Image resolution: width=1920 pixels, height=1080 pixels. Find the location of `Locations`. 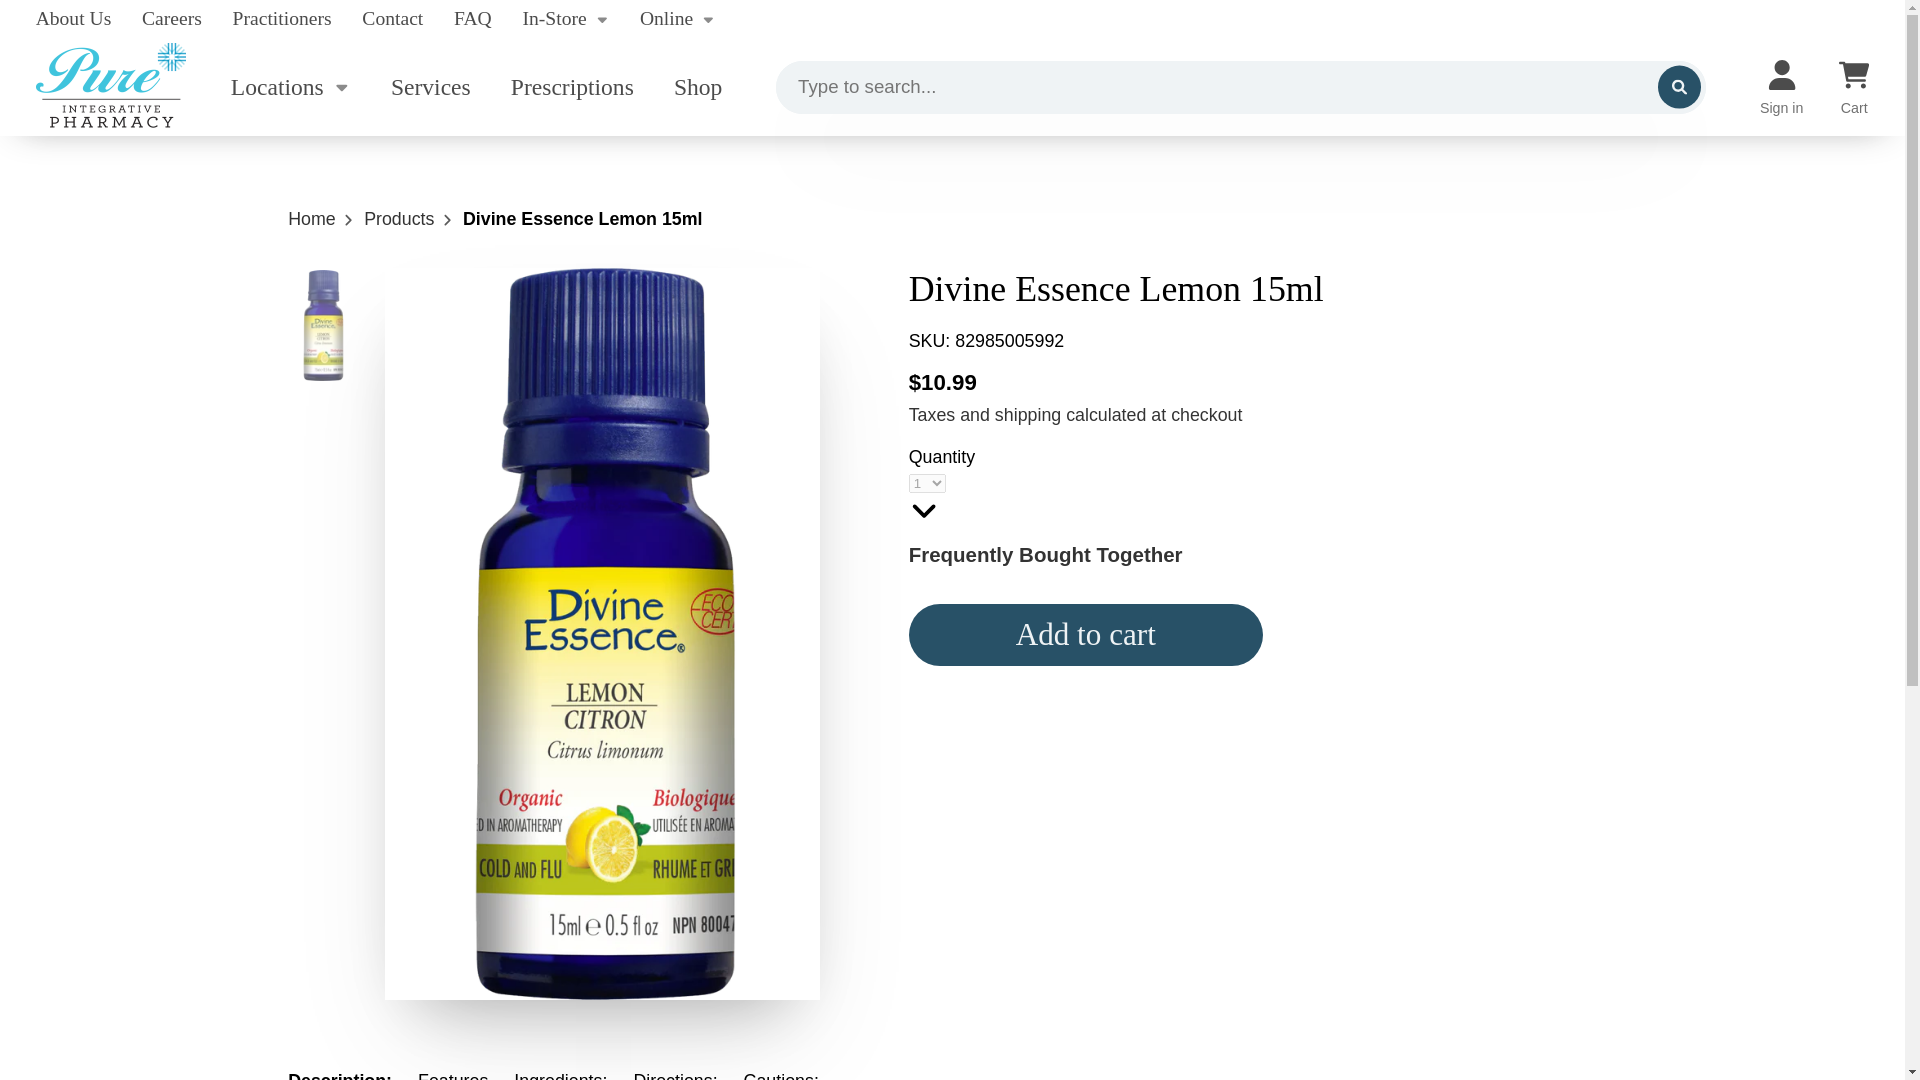

Locations is located at coordinates (284, 87).